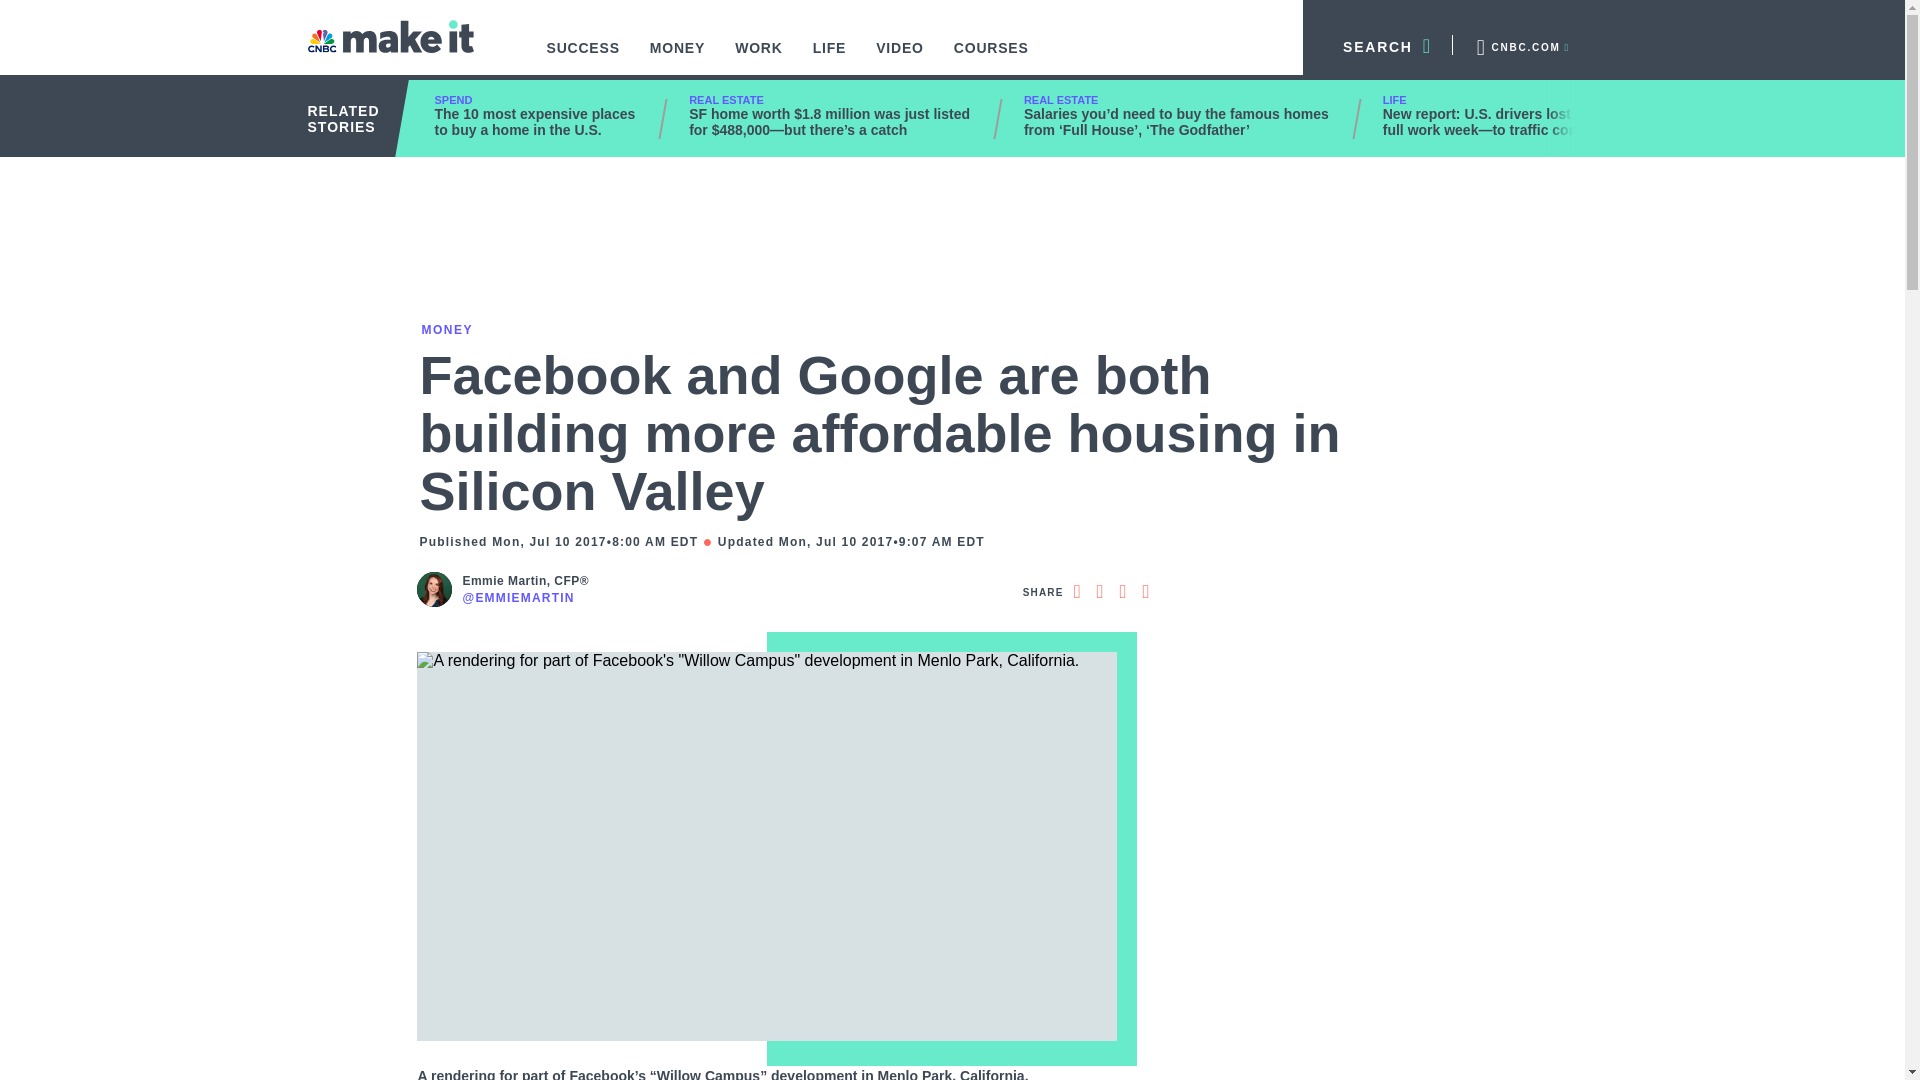 The image size is (1920, 1080). I want to click on CNBC.COM, so click(1521, 44).